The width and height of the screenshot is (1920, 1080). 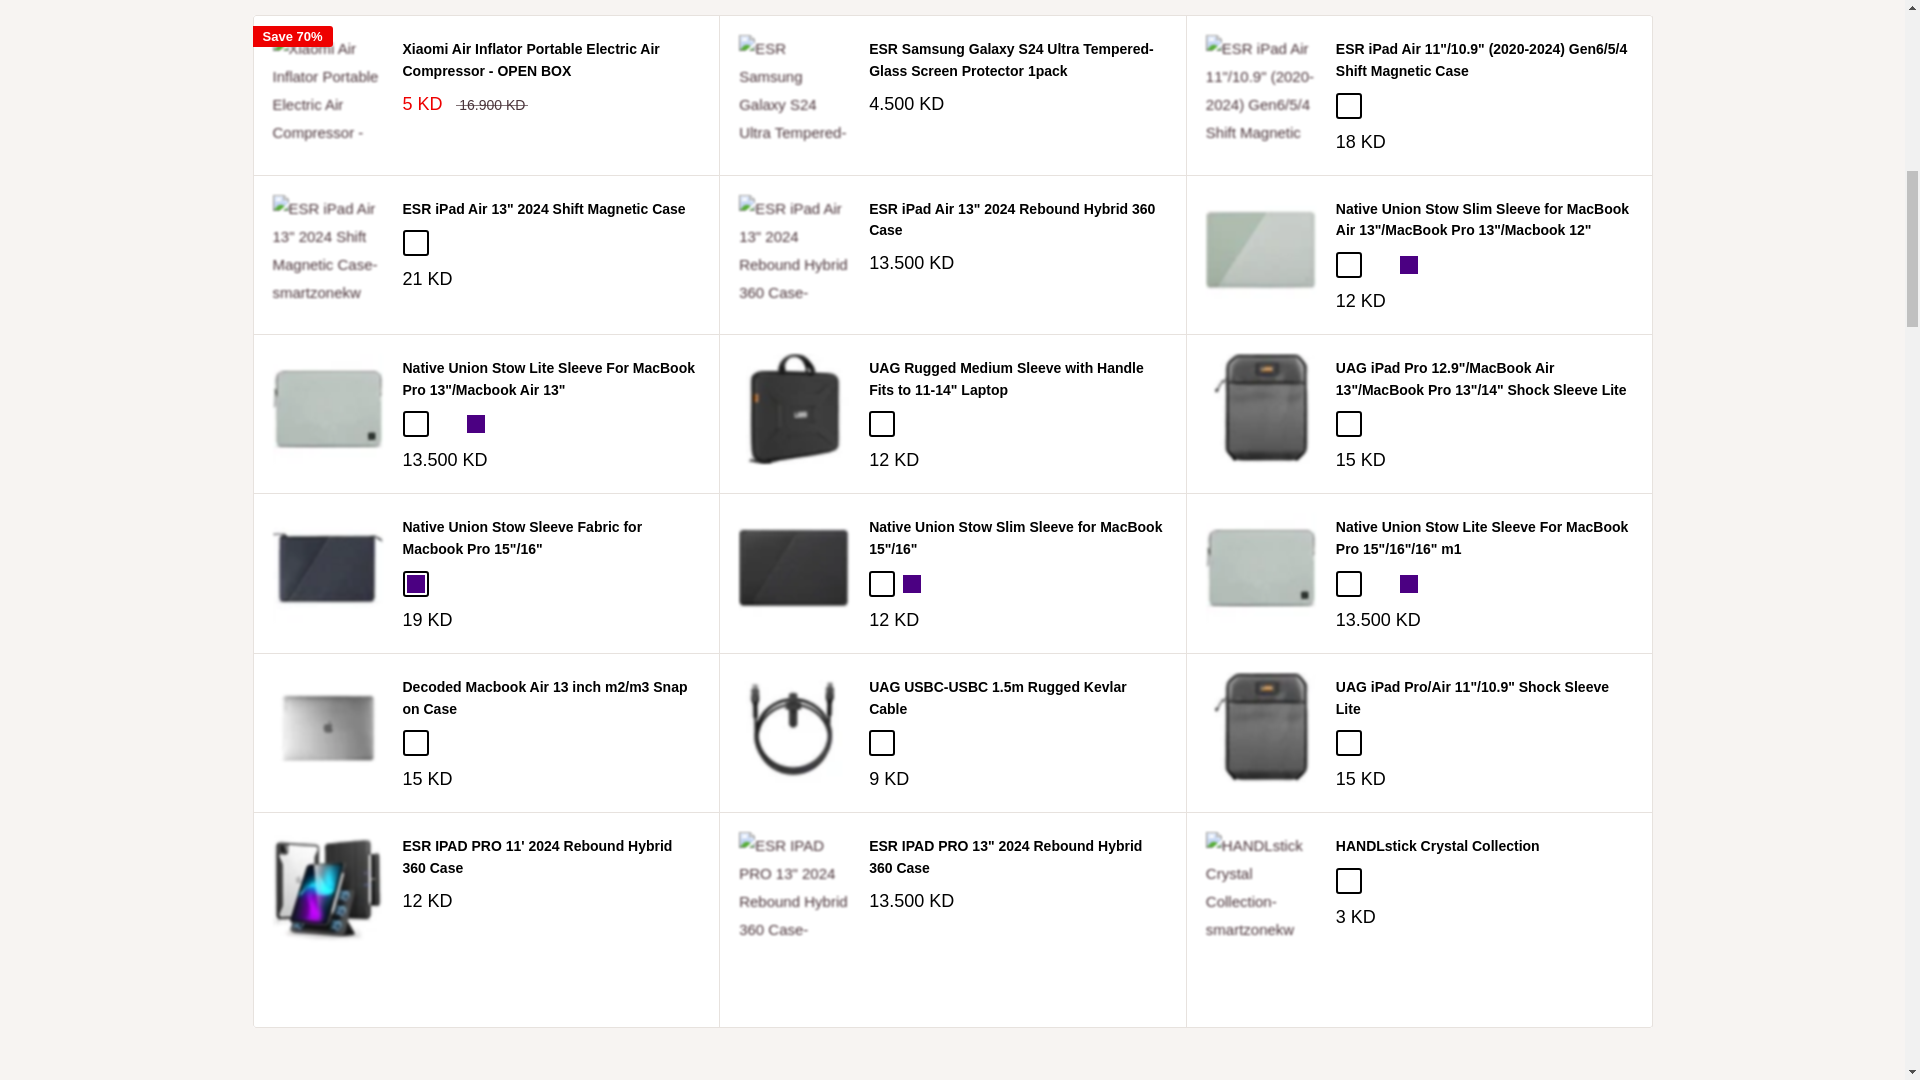 I want to click on Black, so click(x=1379, y=424).